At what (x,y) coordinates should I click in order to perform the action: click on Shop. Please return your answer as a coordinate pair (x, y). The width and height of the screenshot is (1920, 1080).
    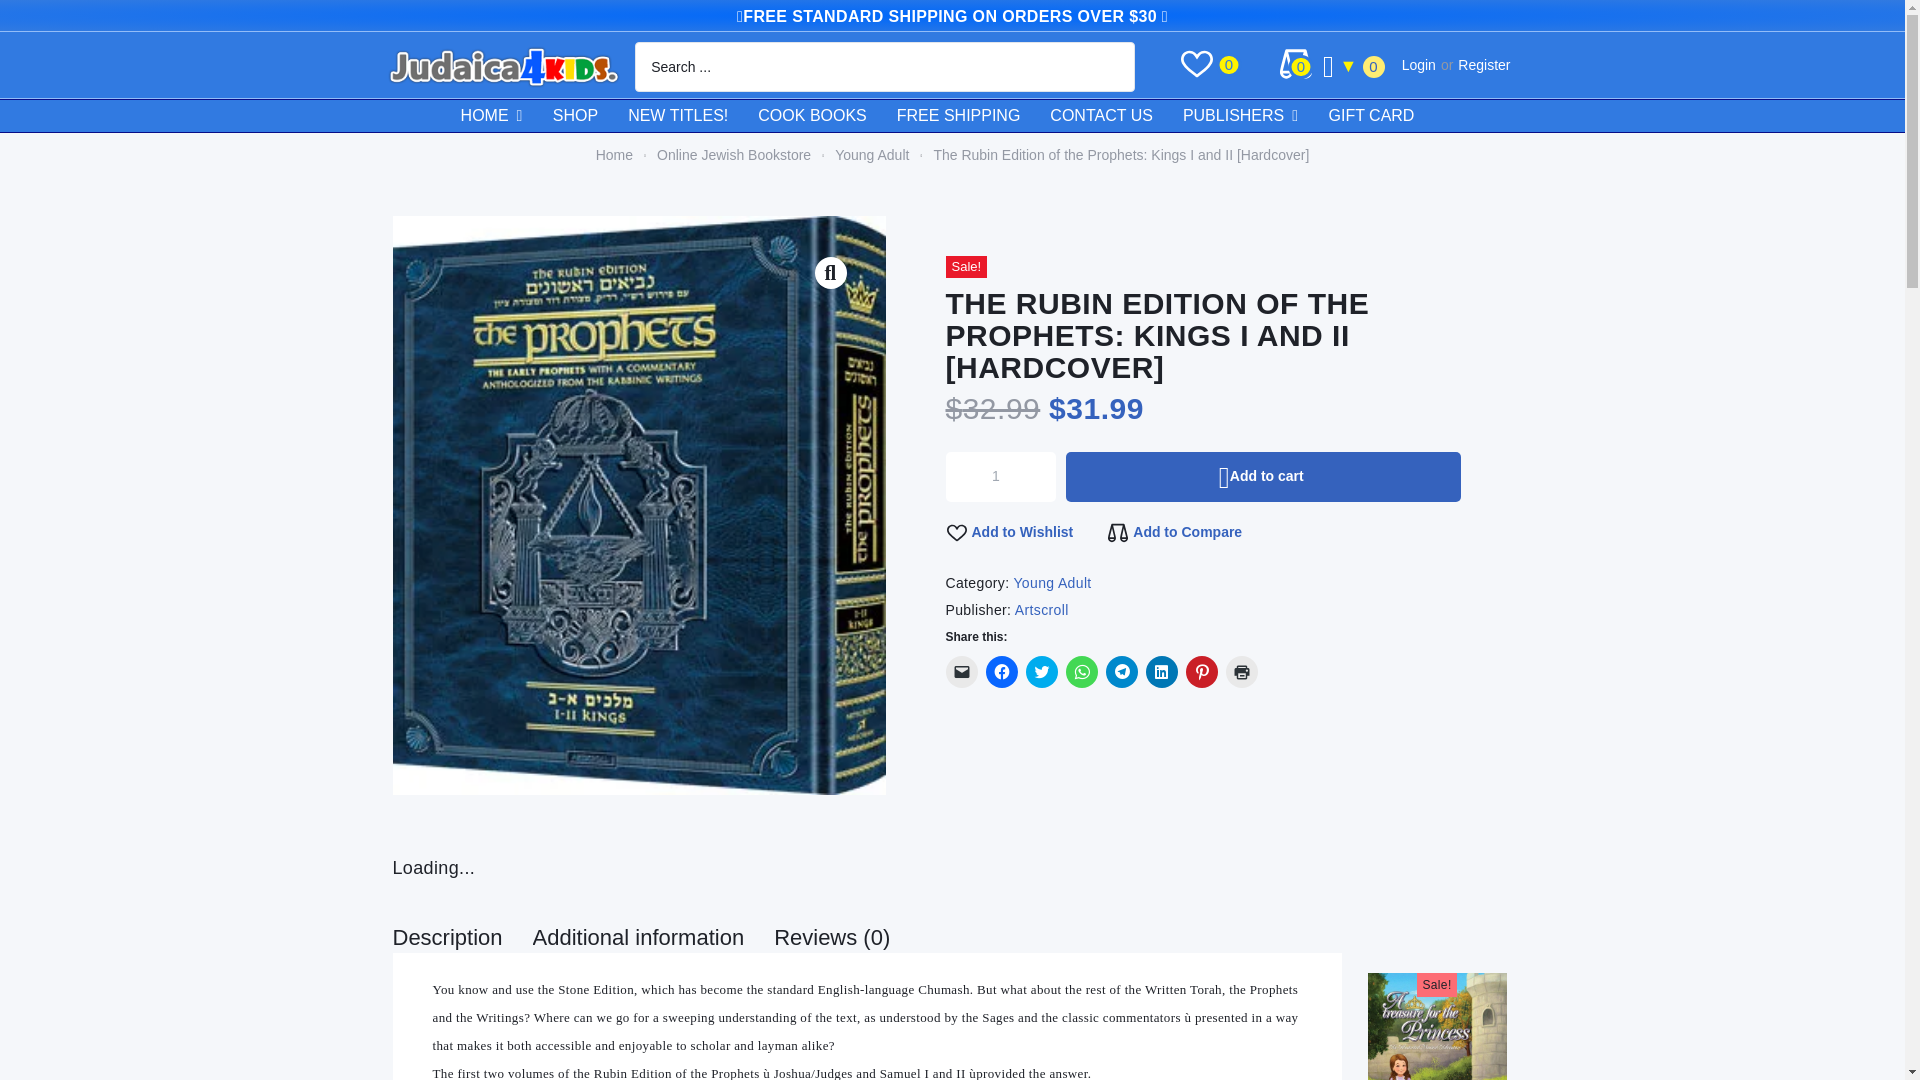
    Looking at the image, I should click on (590, 116).